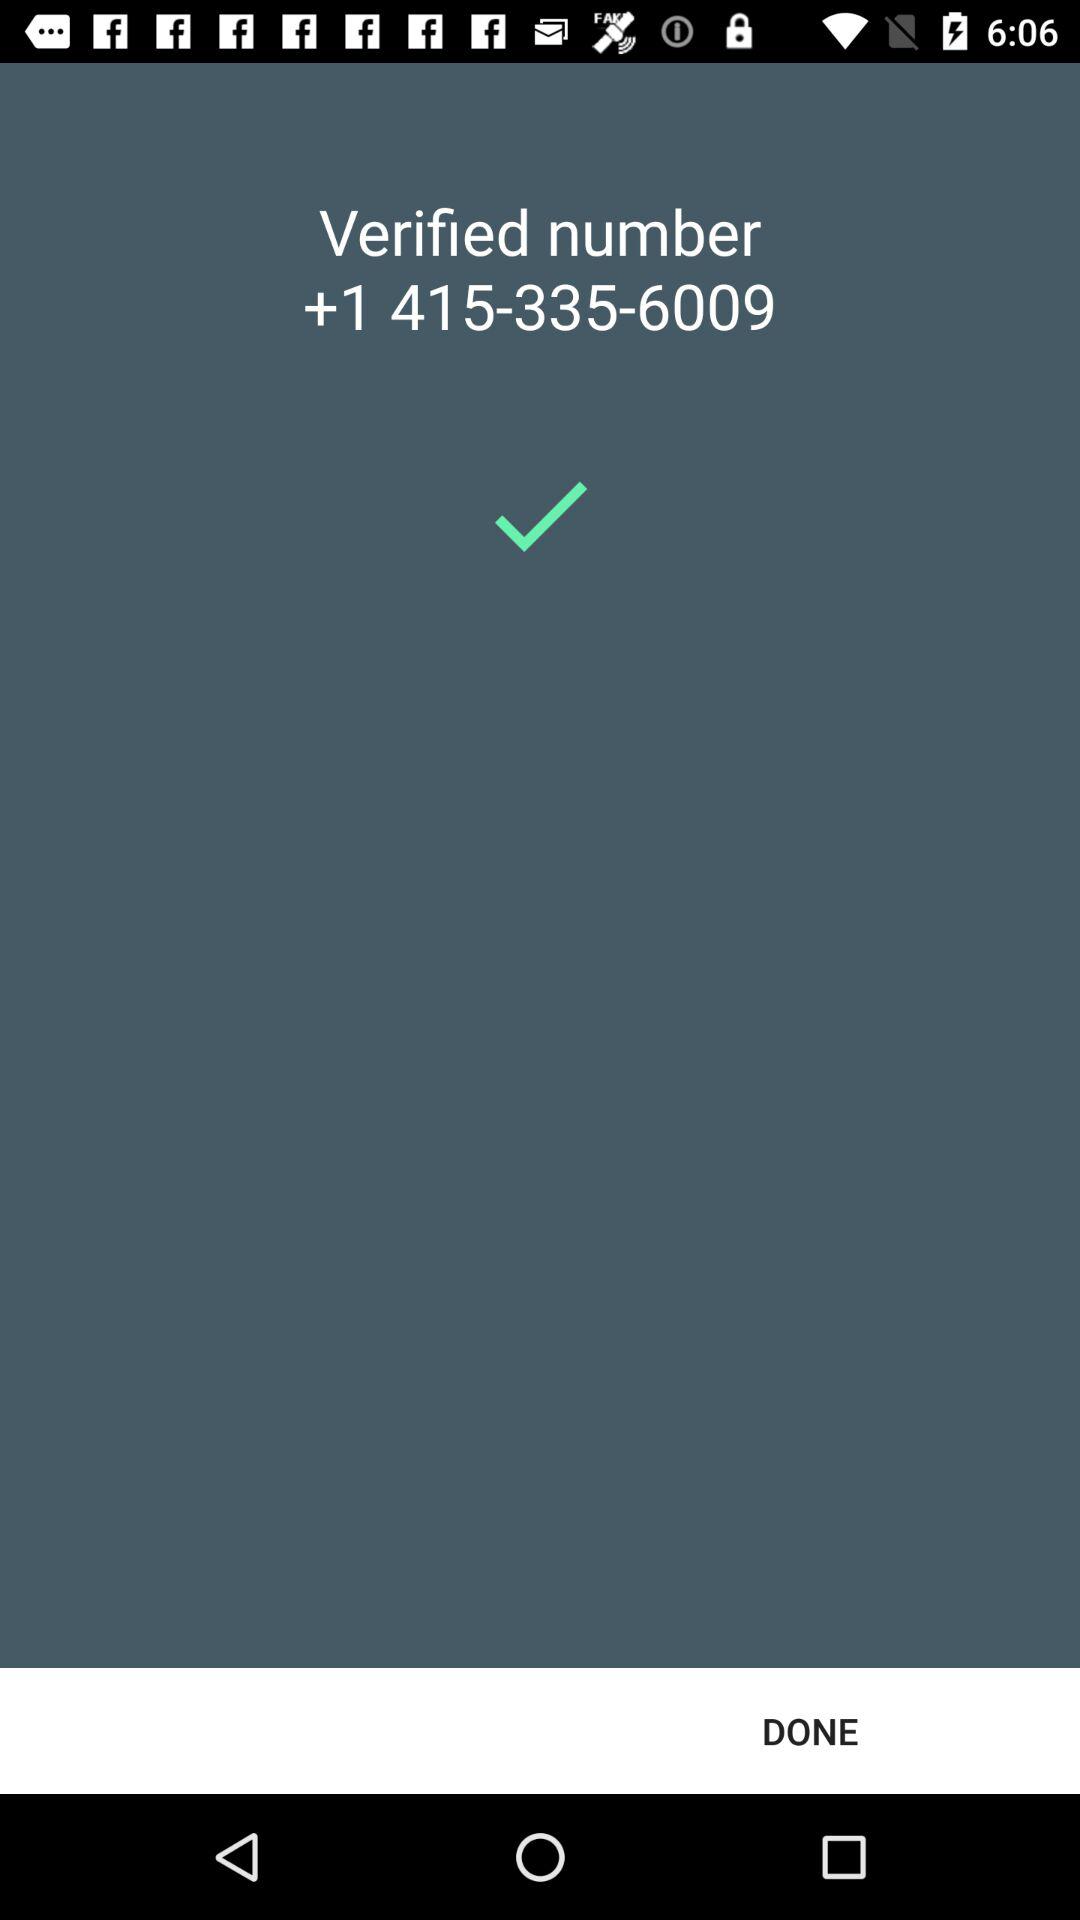 This screenshot has height=1920, width=1080. I want to click on launch done item, so click(810, 1730).